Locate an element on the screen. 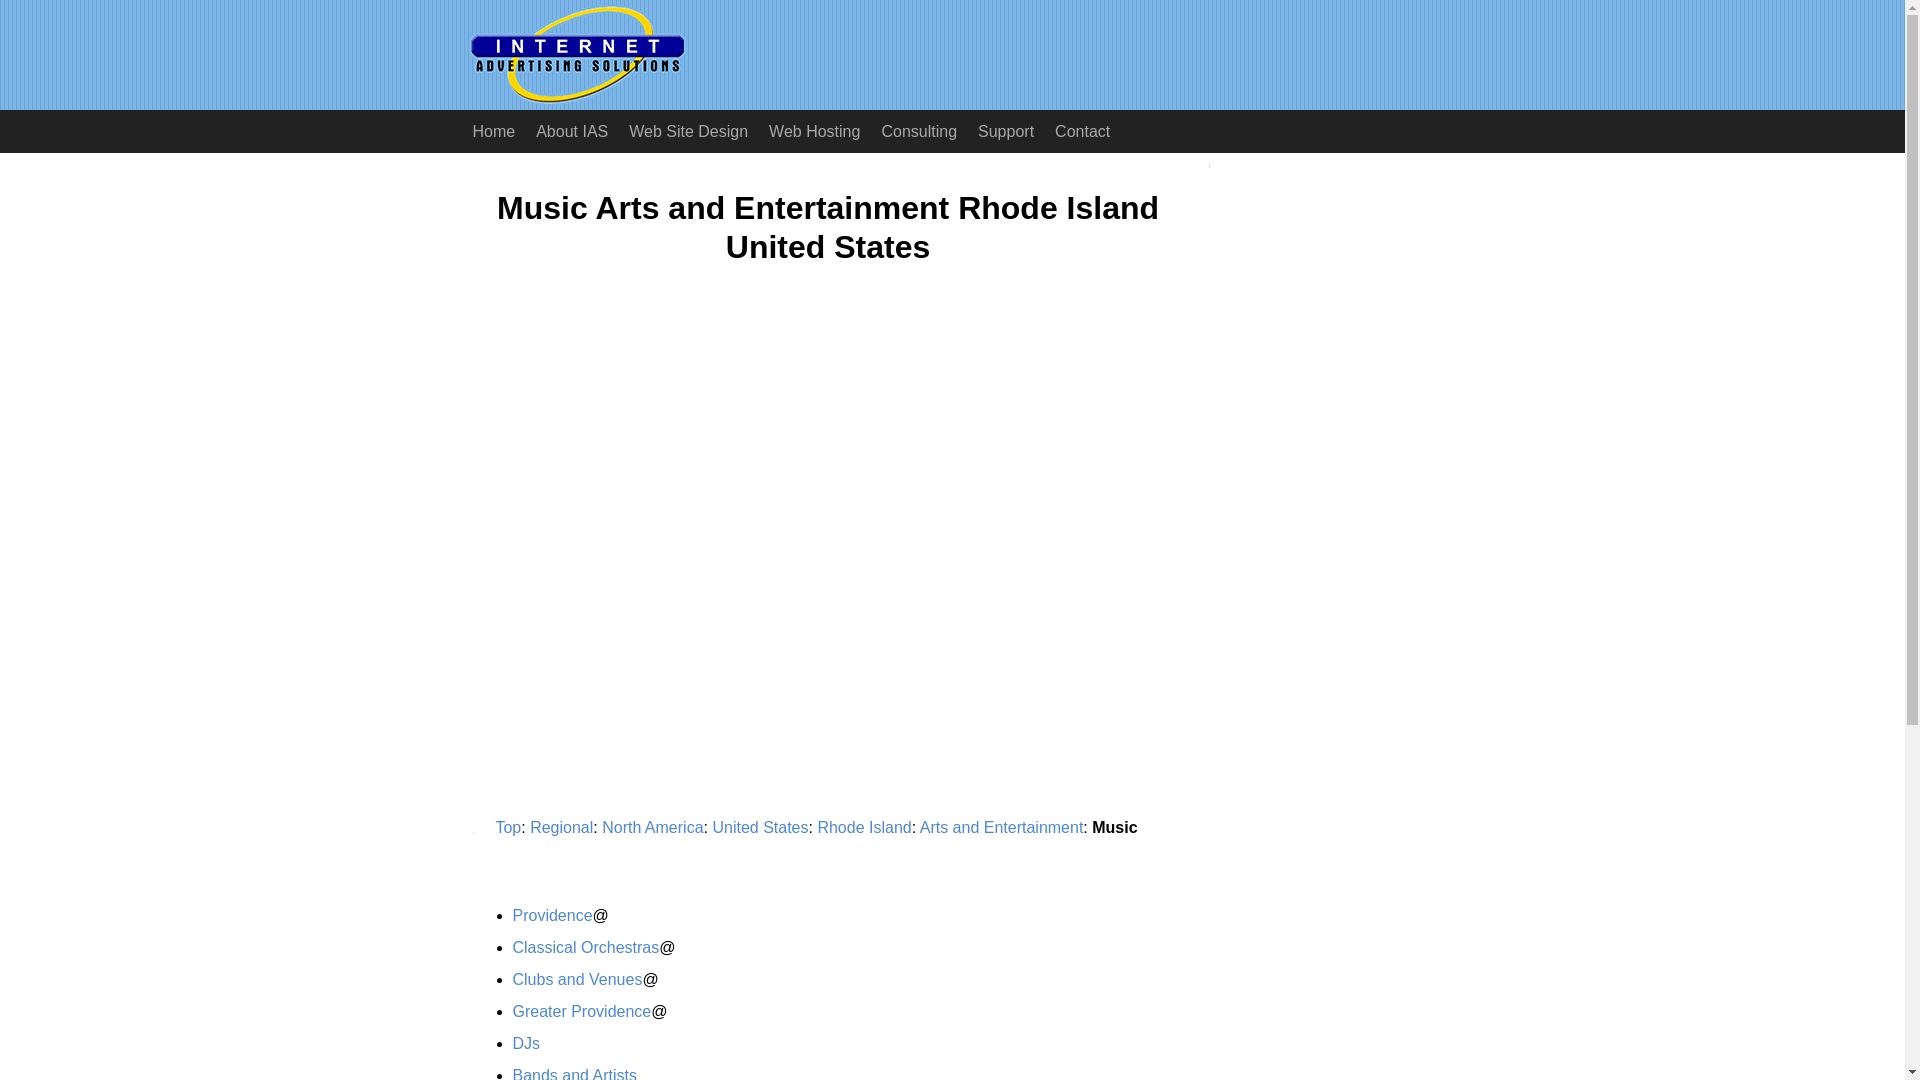 The height and width of the screenshot is (1080, 1920). Consulting is located at coordinates (919, 132).